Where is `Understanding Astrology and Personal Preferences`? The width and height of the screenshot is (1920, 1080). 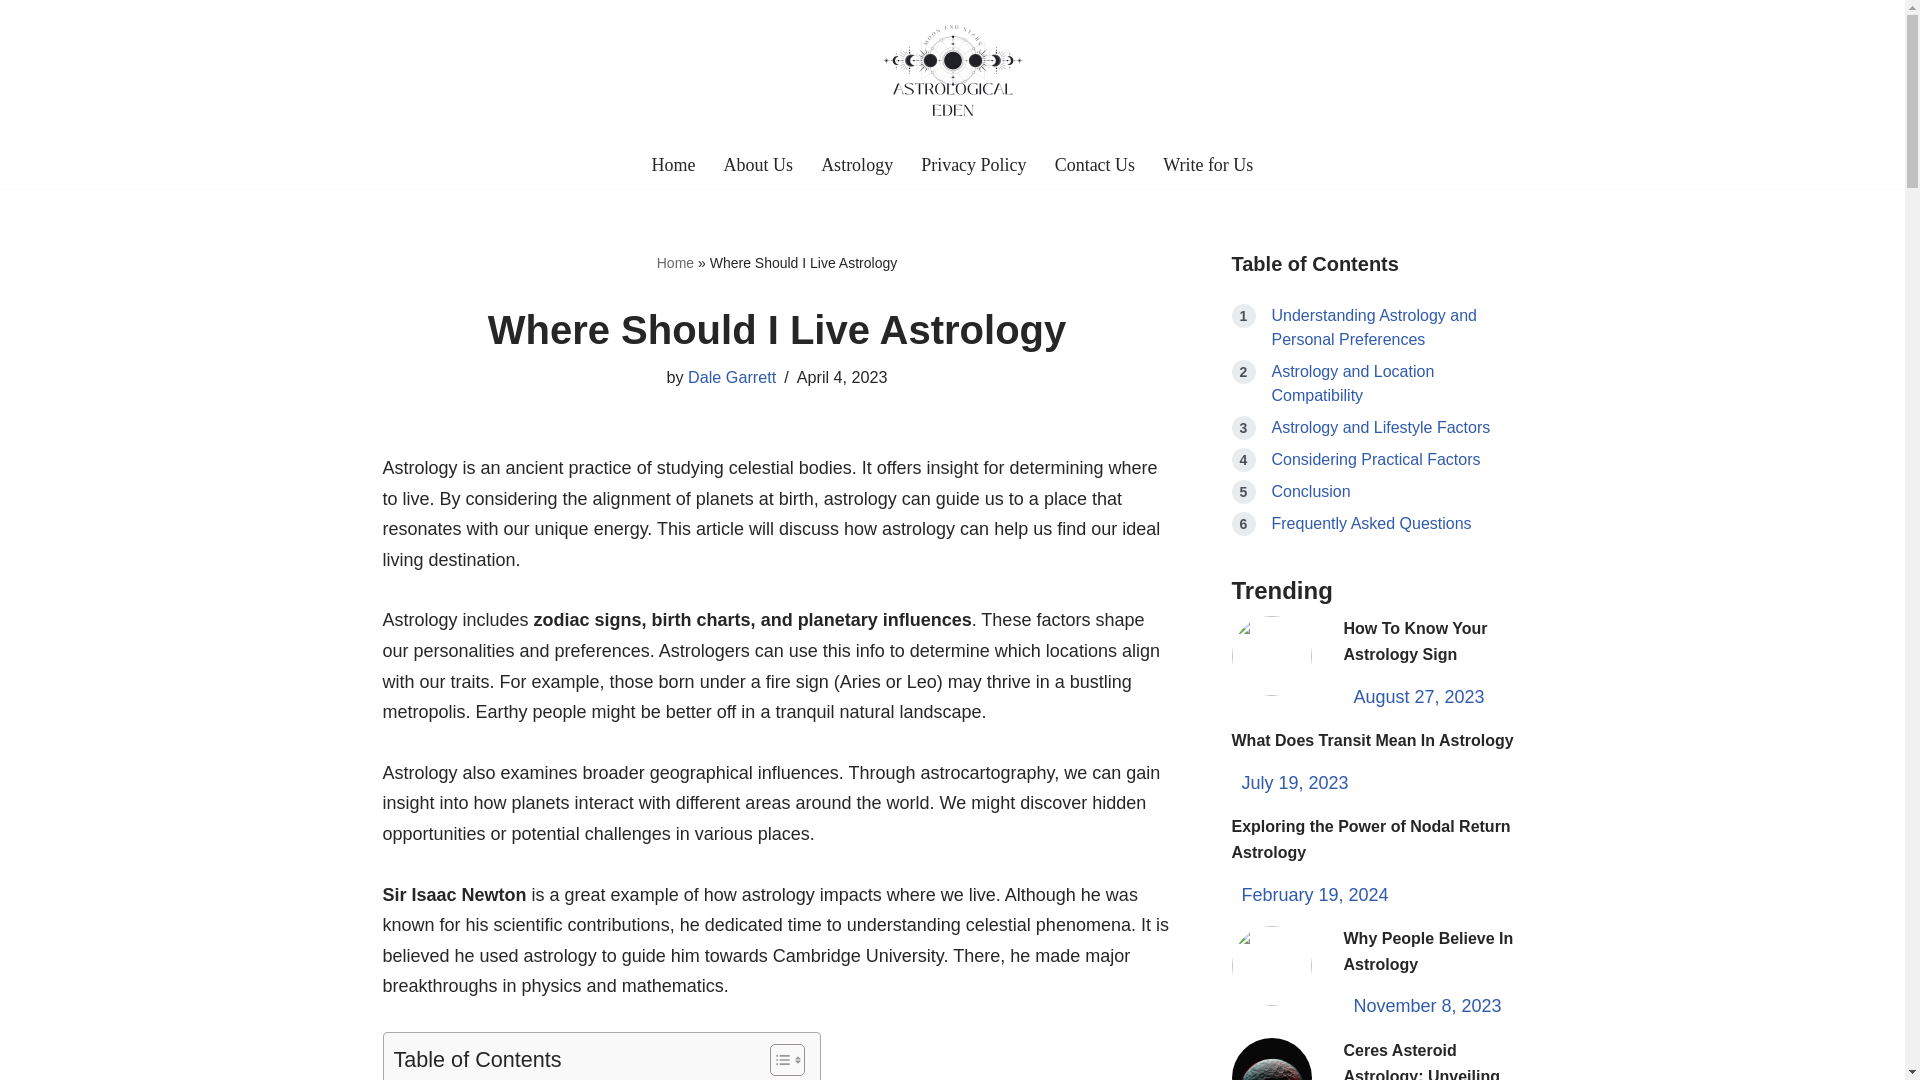
Understanding Astrology and Personal Preferences is located at coordinates (1374, 326).